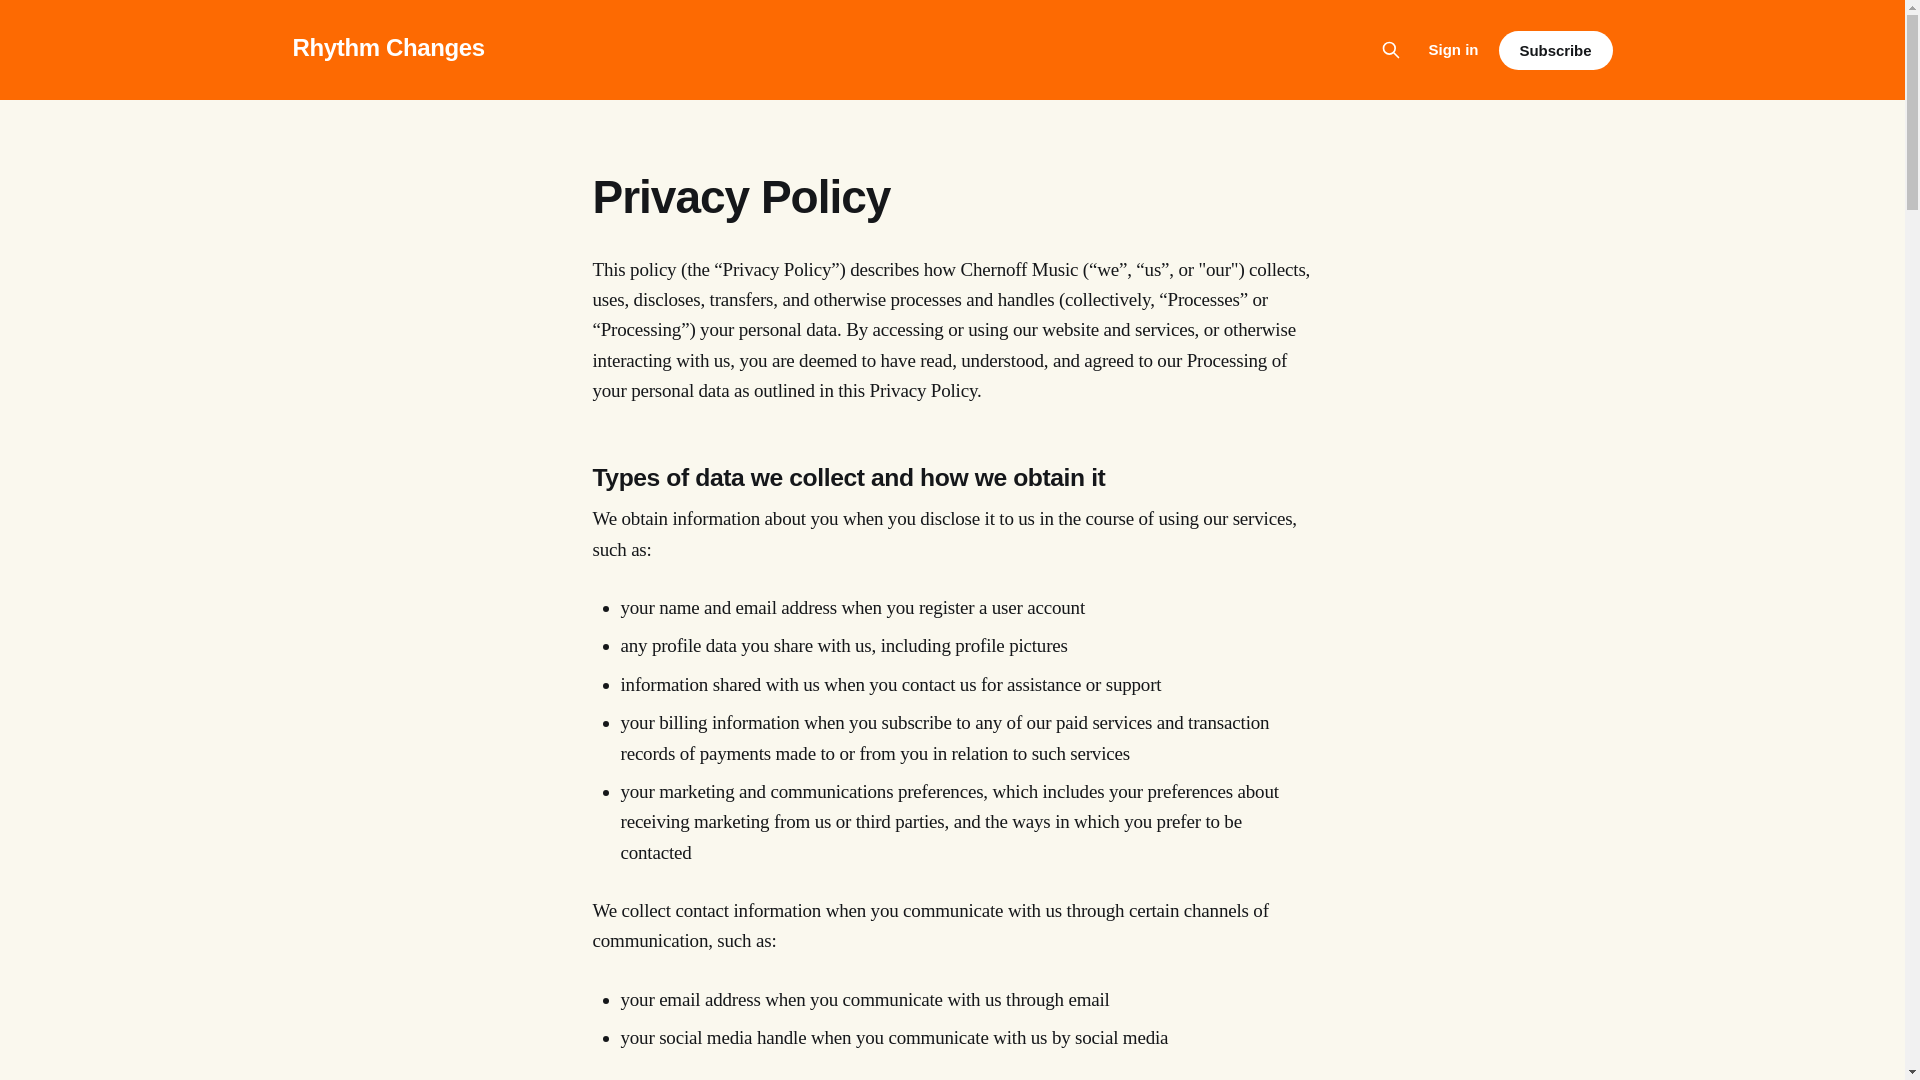 The image size is (1920, 1080). Describe the element at coordinates (1453, 49) in the screenshot. I see `Sign in` at that location.